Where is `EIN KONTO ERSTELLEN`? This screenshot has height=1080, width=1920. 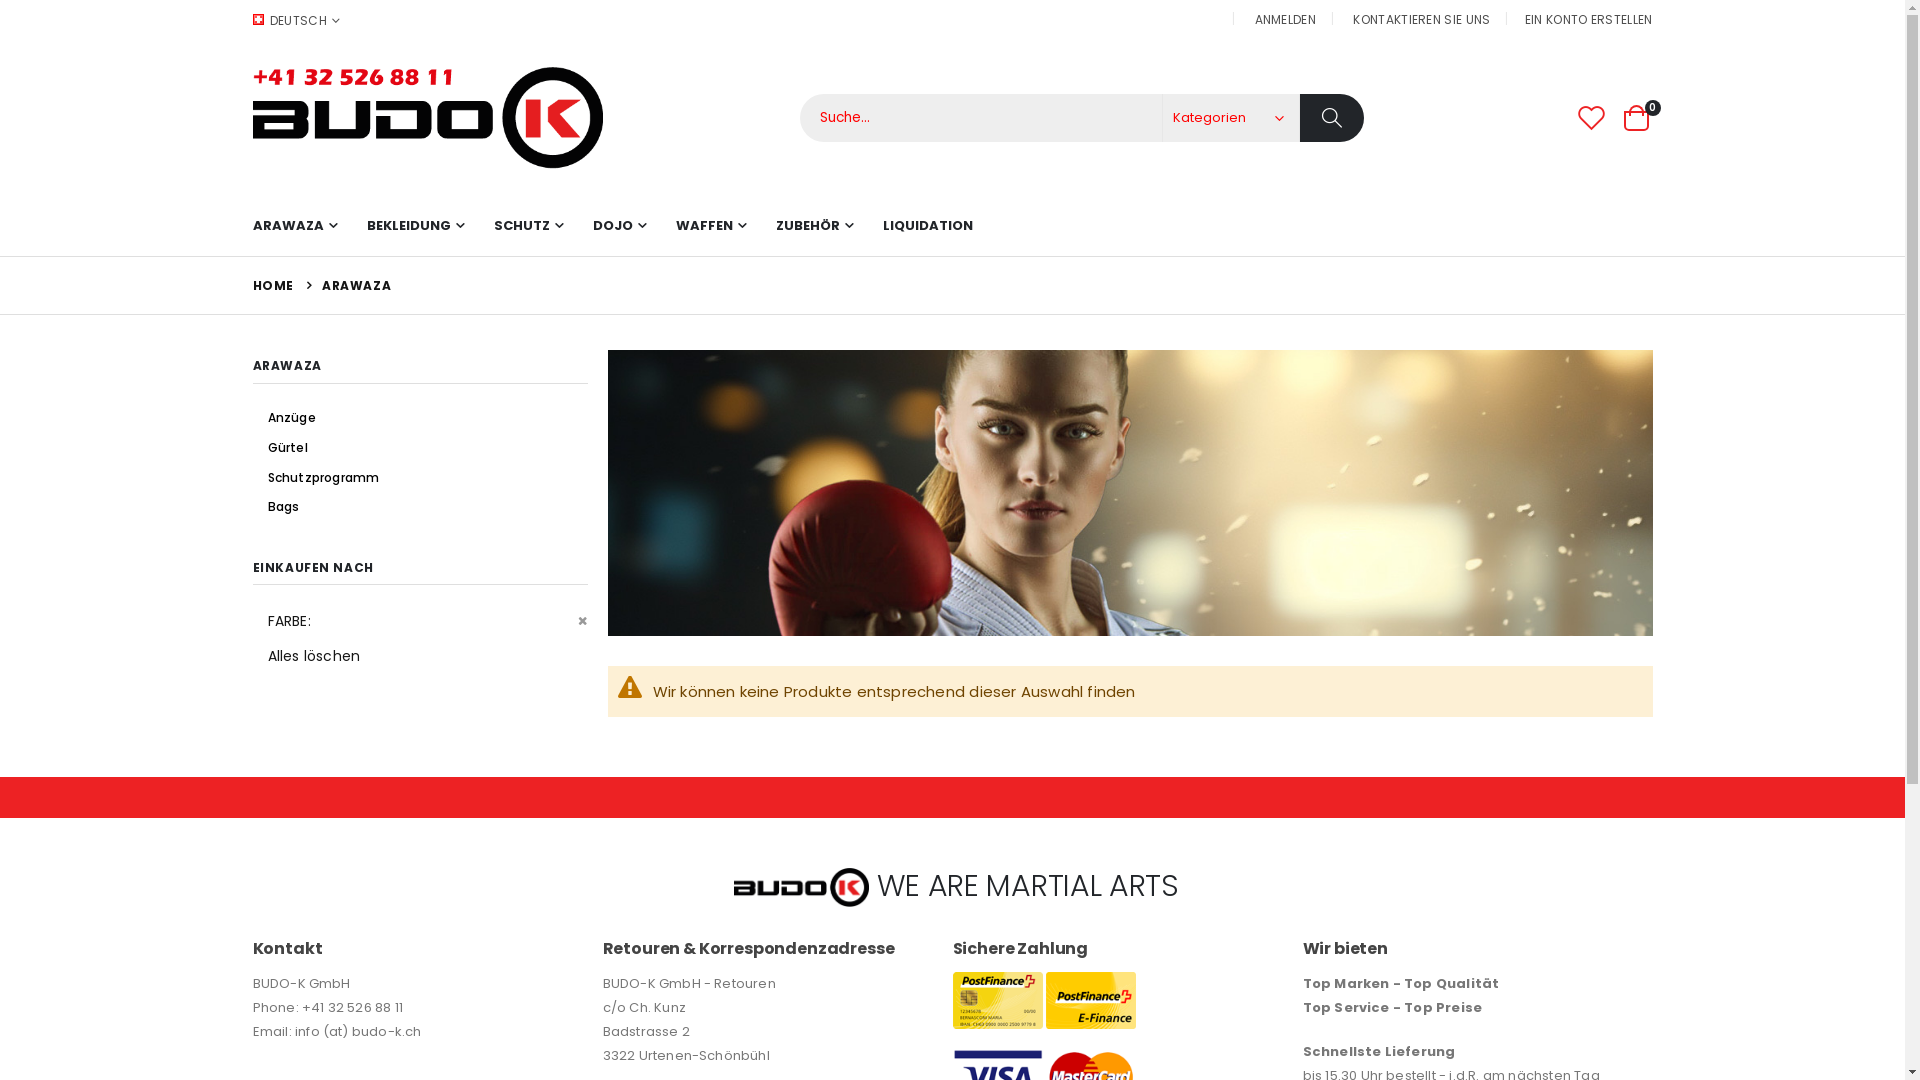
EIN KONTO ERSTELLEN is located at coordinates (1589, 19).